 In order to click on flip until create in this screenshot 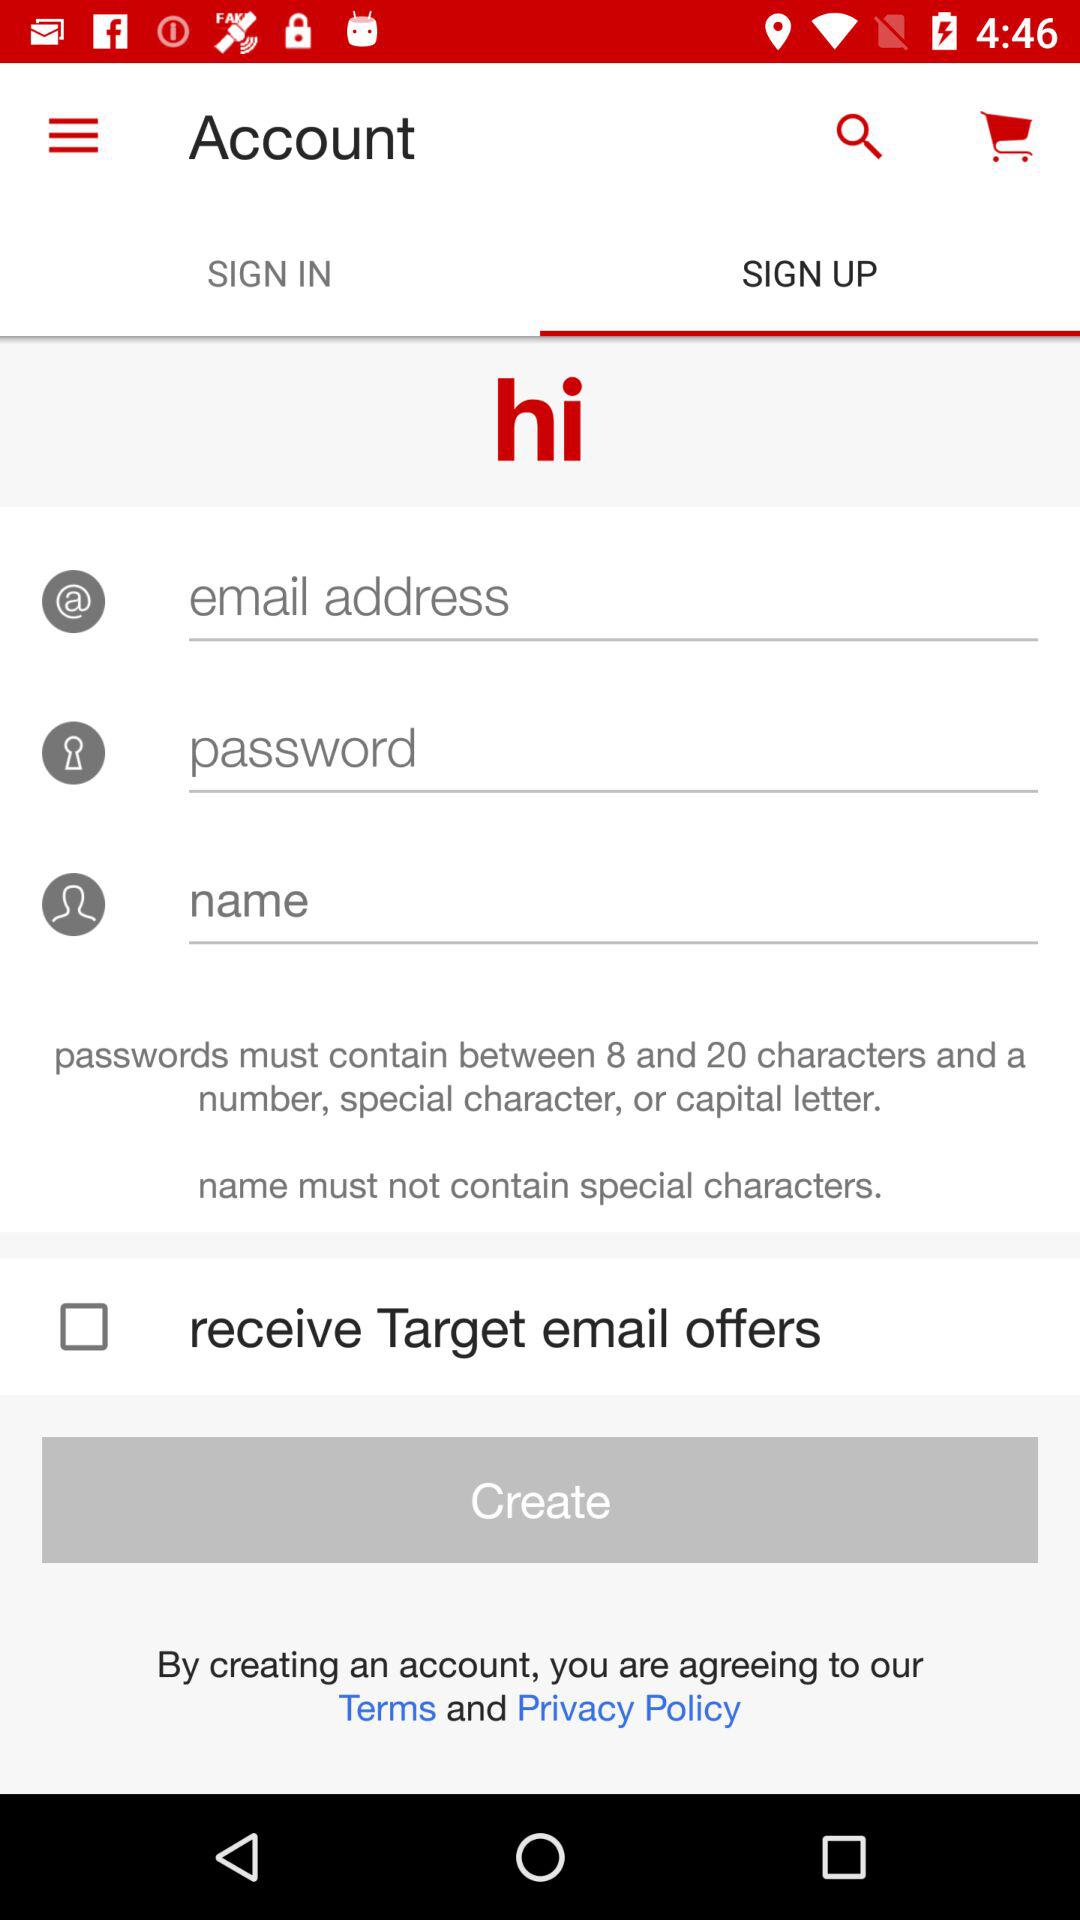, I will do `click(540, 1500)`.